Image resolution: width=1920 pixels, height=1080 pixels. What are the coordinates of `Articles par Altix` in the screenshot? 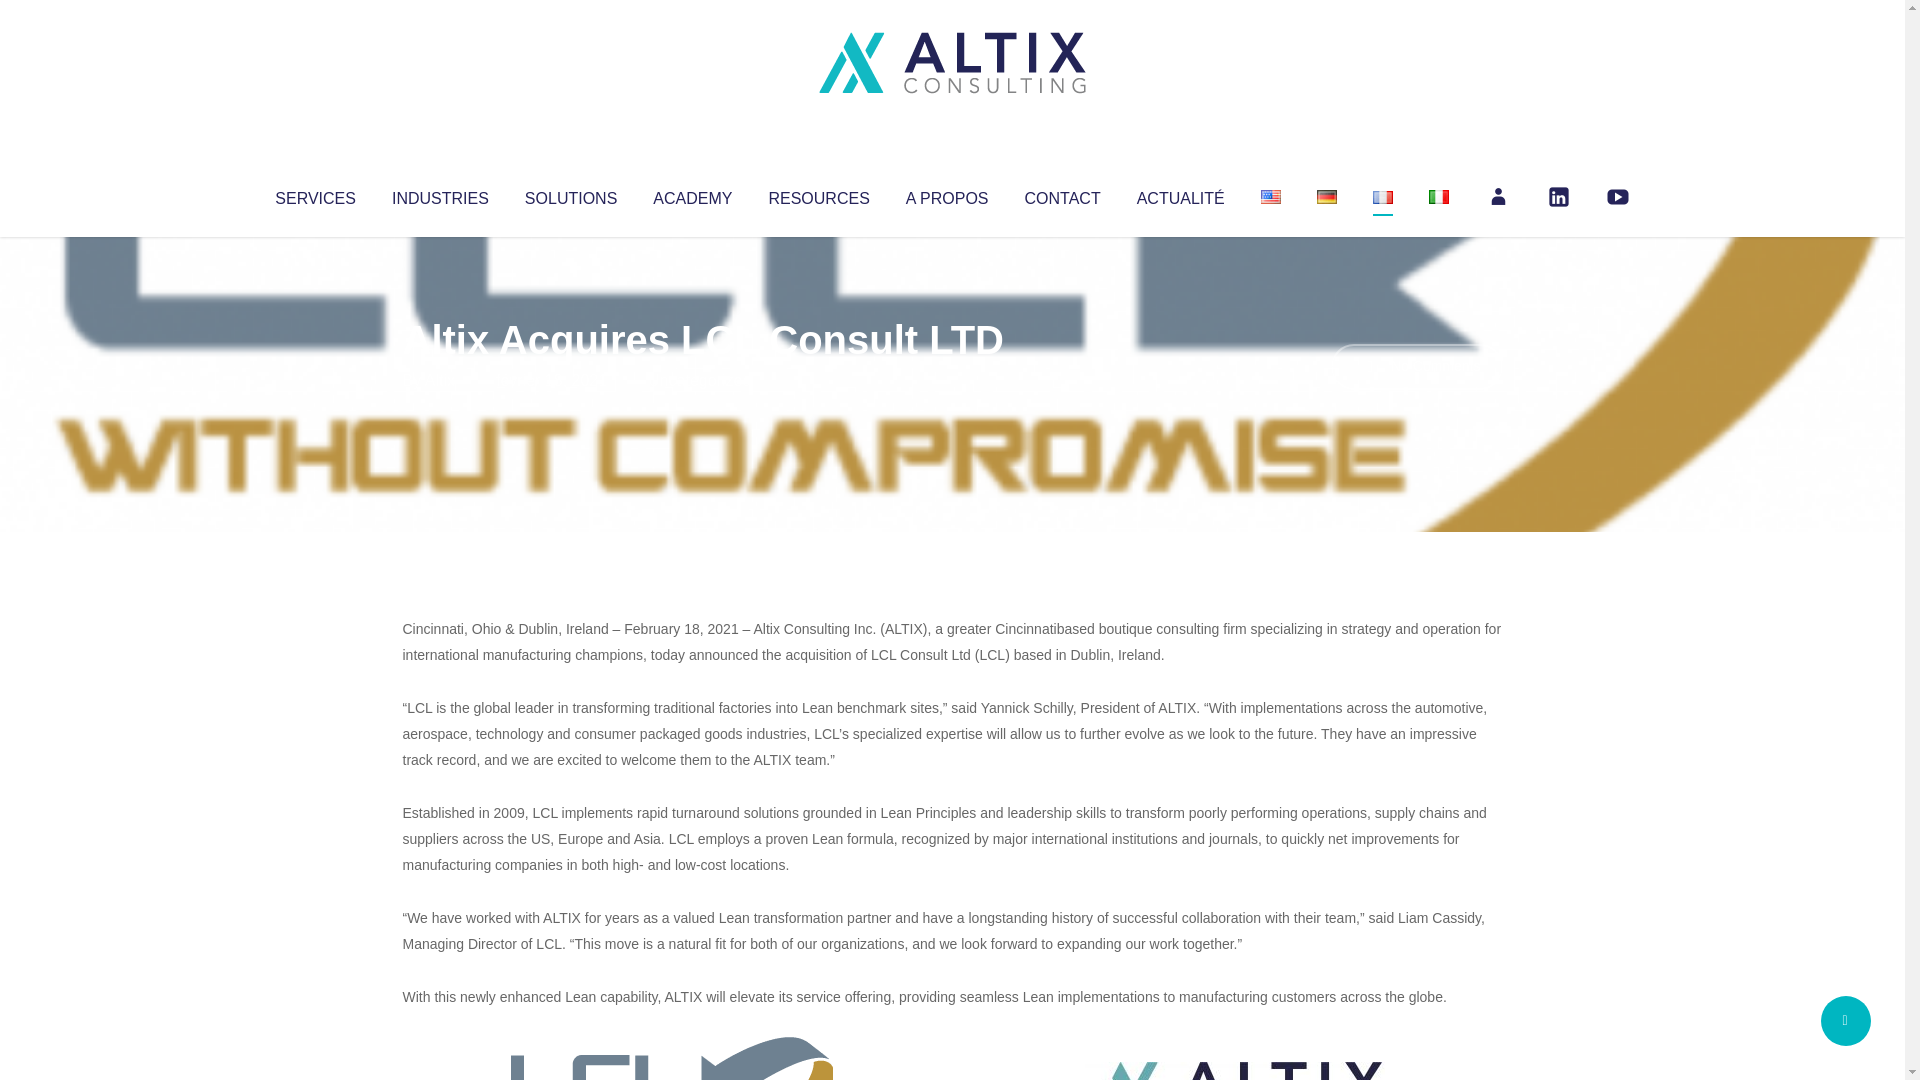 It's located at (440, 380).